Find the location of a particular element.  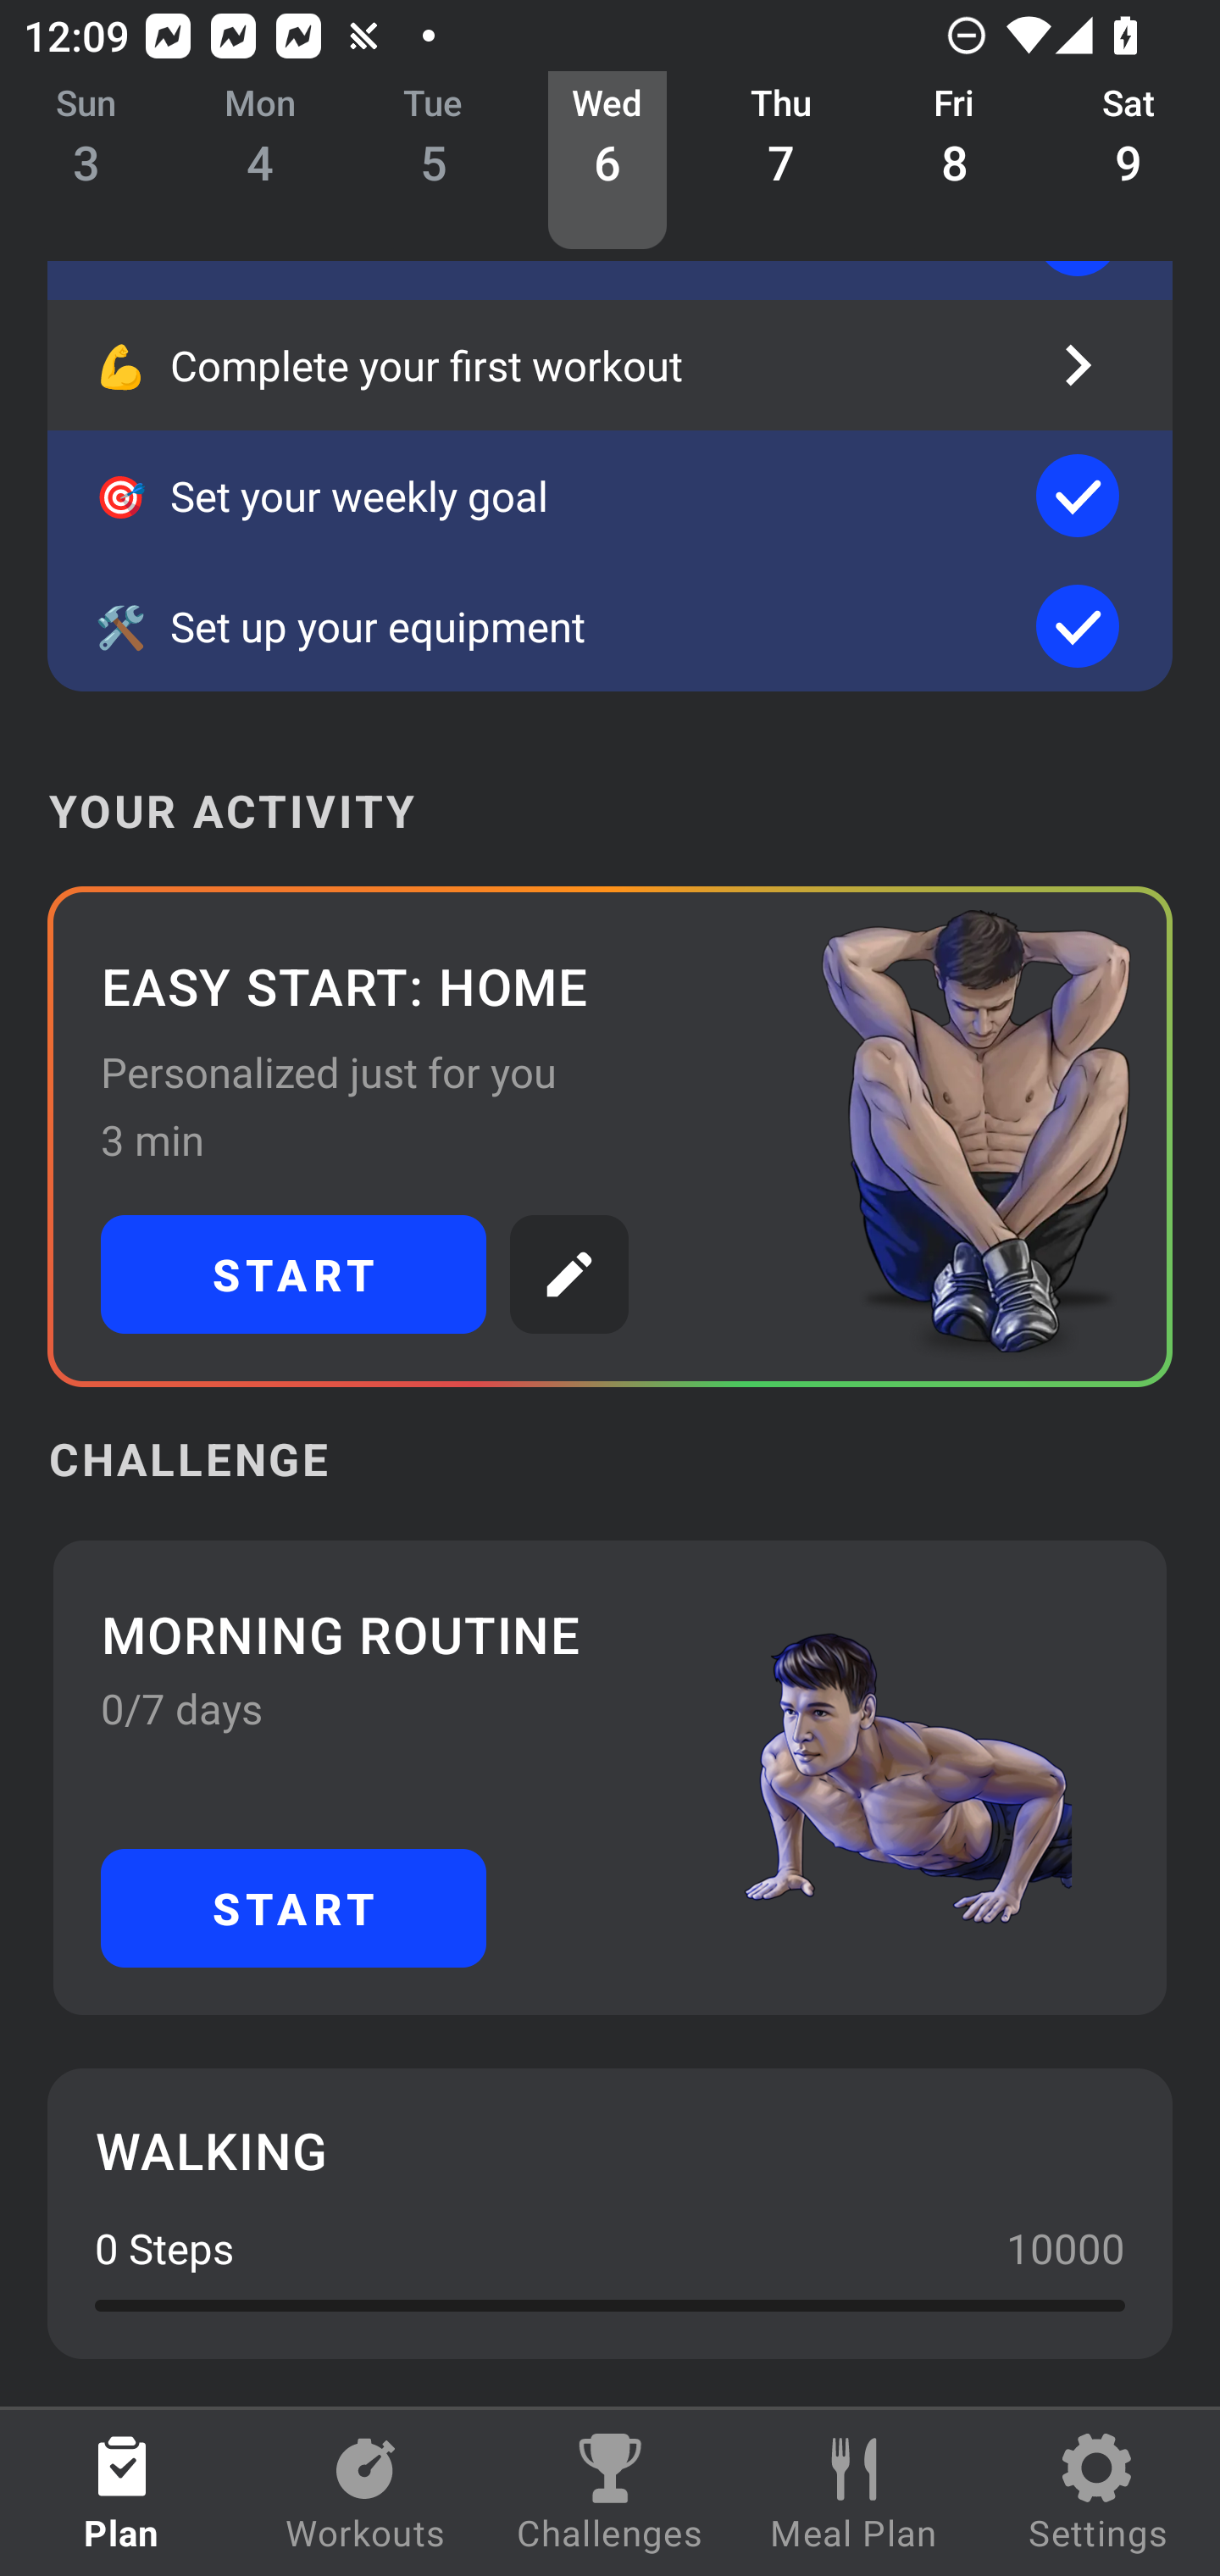

Tue 5 is located at coordinates (434, 161).